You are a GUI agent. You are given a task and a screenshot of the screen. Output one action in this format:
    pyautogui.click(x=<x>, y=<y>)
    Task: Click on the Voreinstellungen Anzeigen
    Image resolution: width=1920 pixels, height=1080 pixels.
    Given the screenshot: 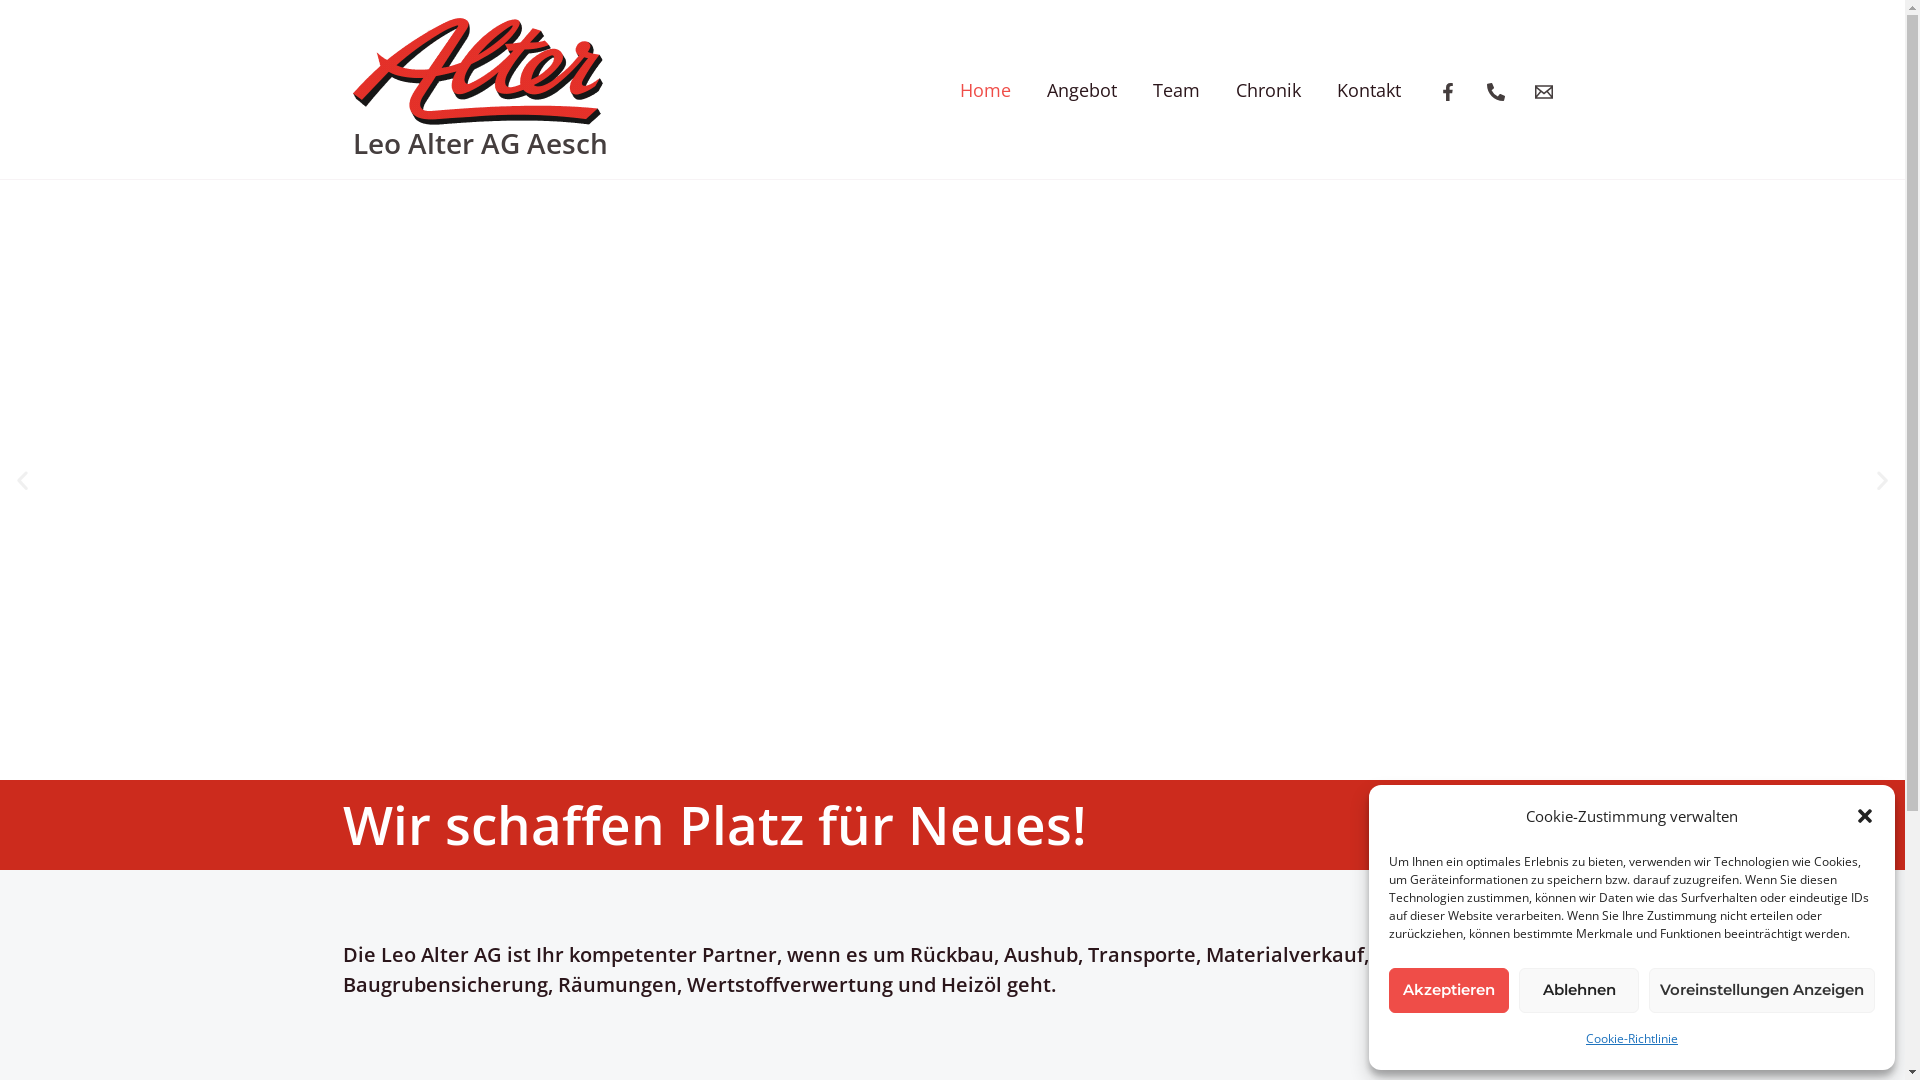 What is the action you would take?
    pyautogui.click(x=1762, y=990)
    